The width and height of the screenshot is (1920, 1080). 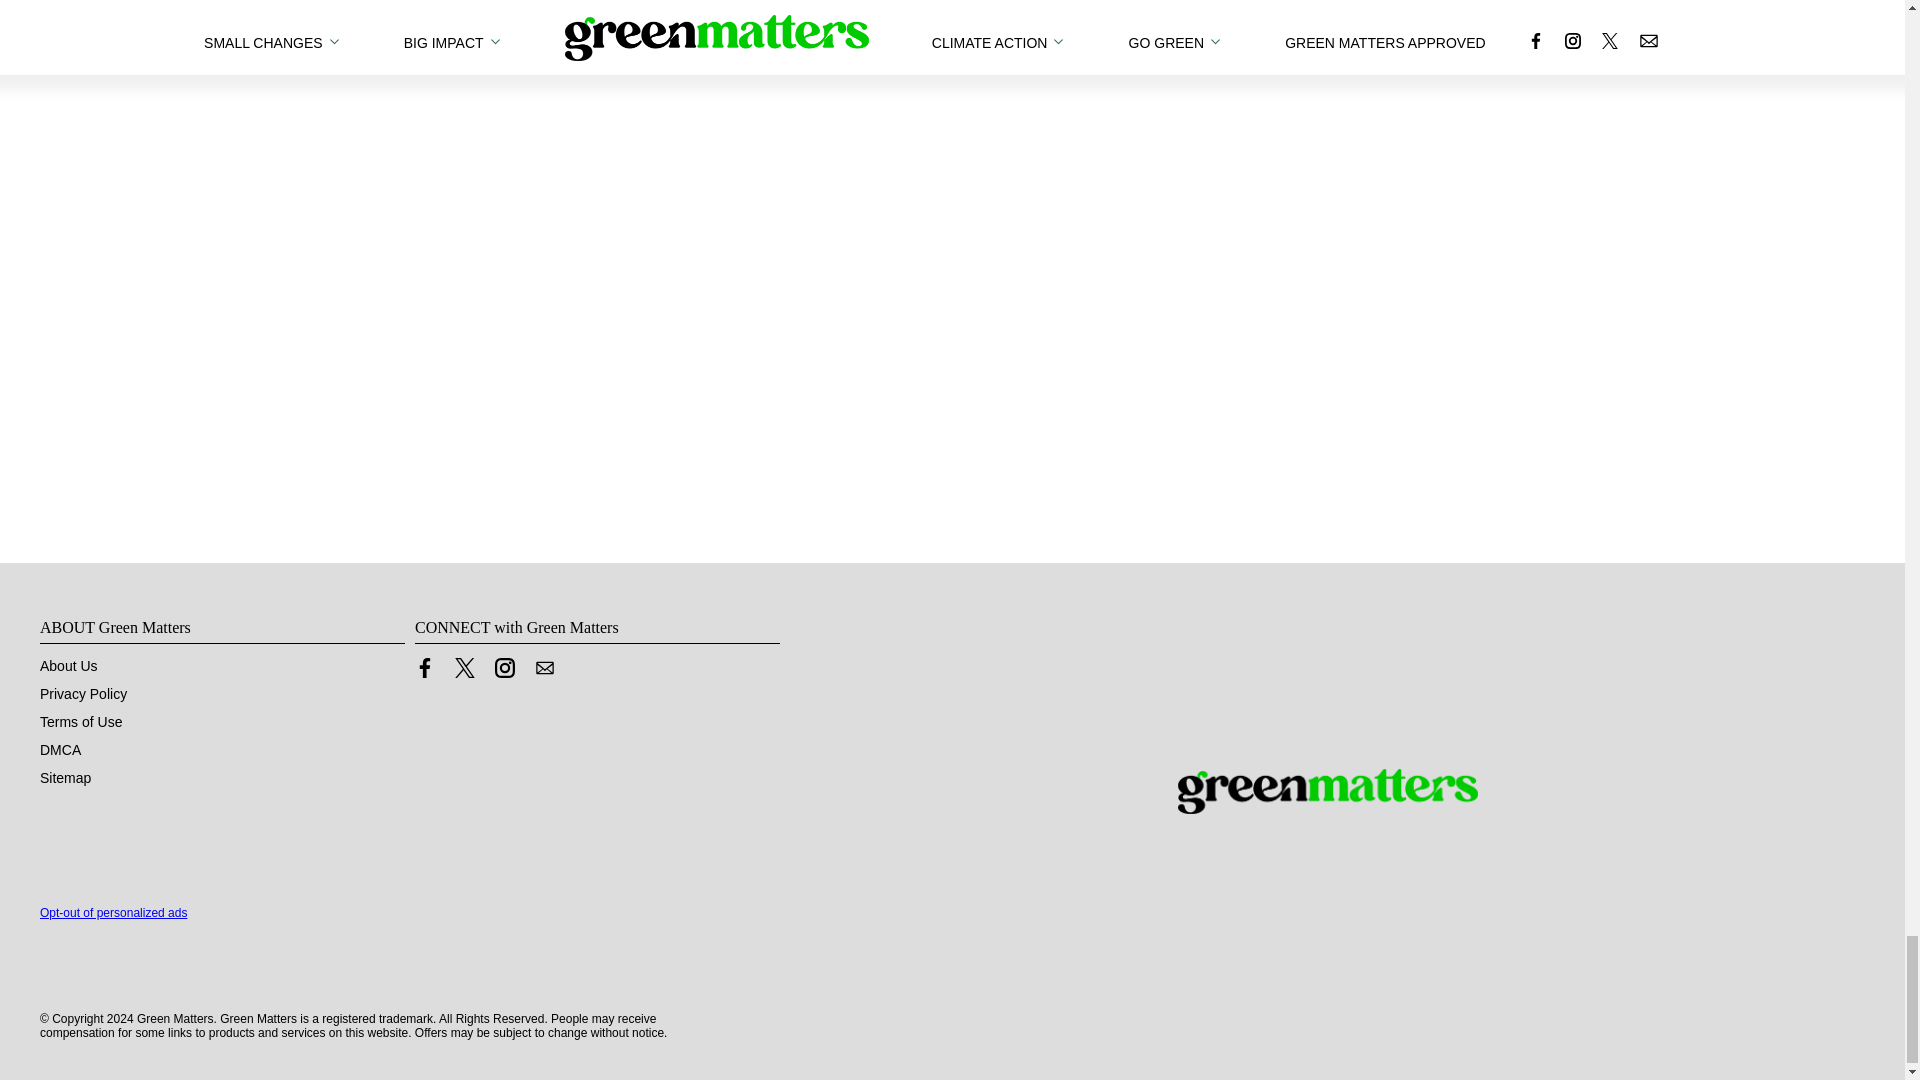 What do you see at coordinates (60, 750) in the screenshot?
I see `DMCA` at bounding box center [60, 750].